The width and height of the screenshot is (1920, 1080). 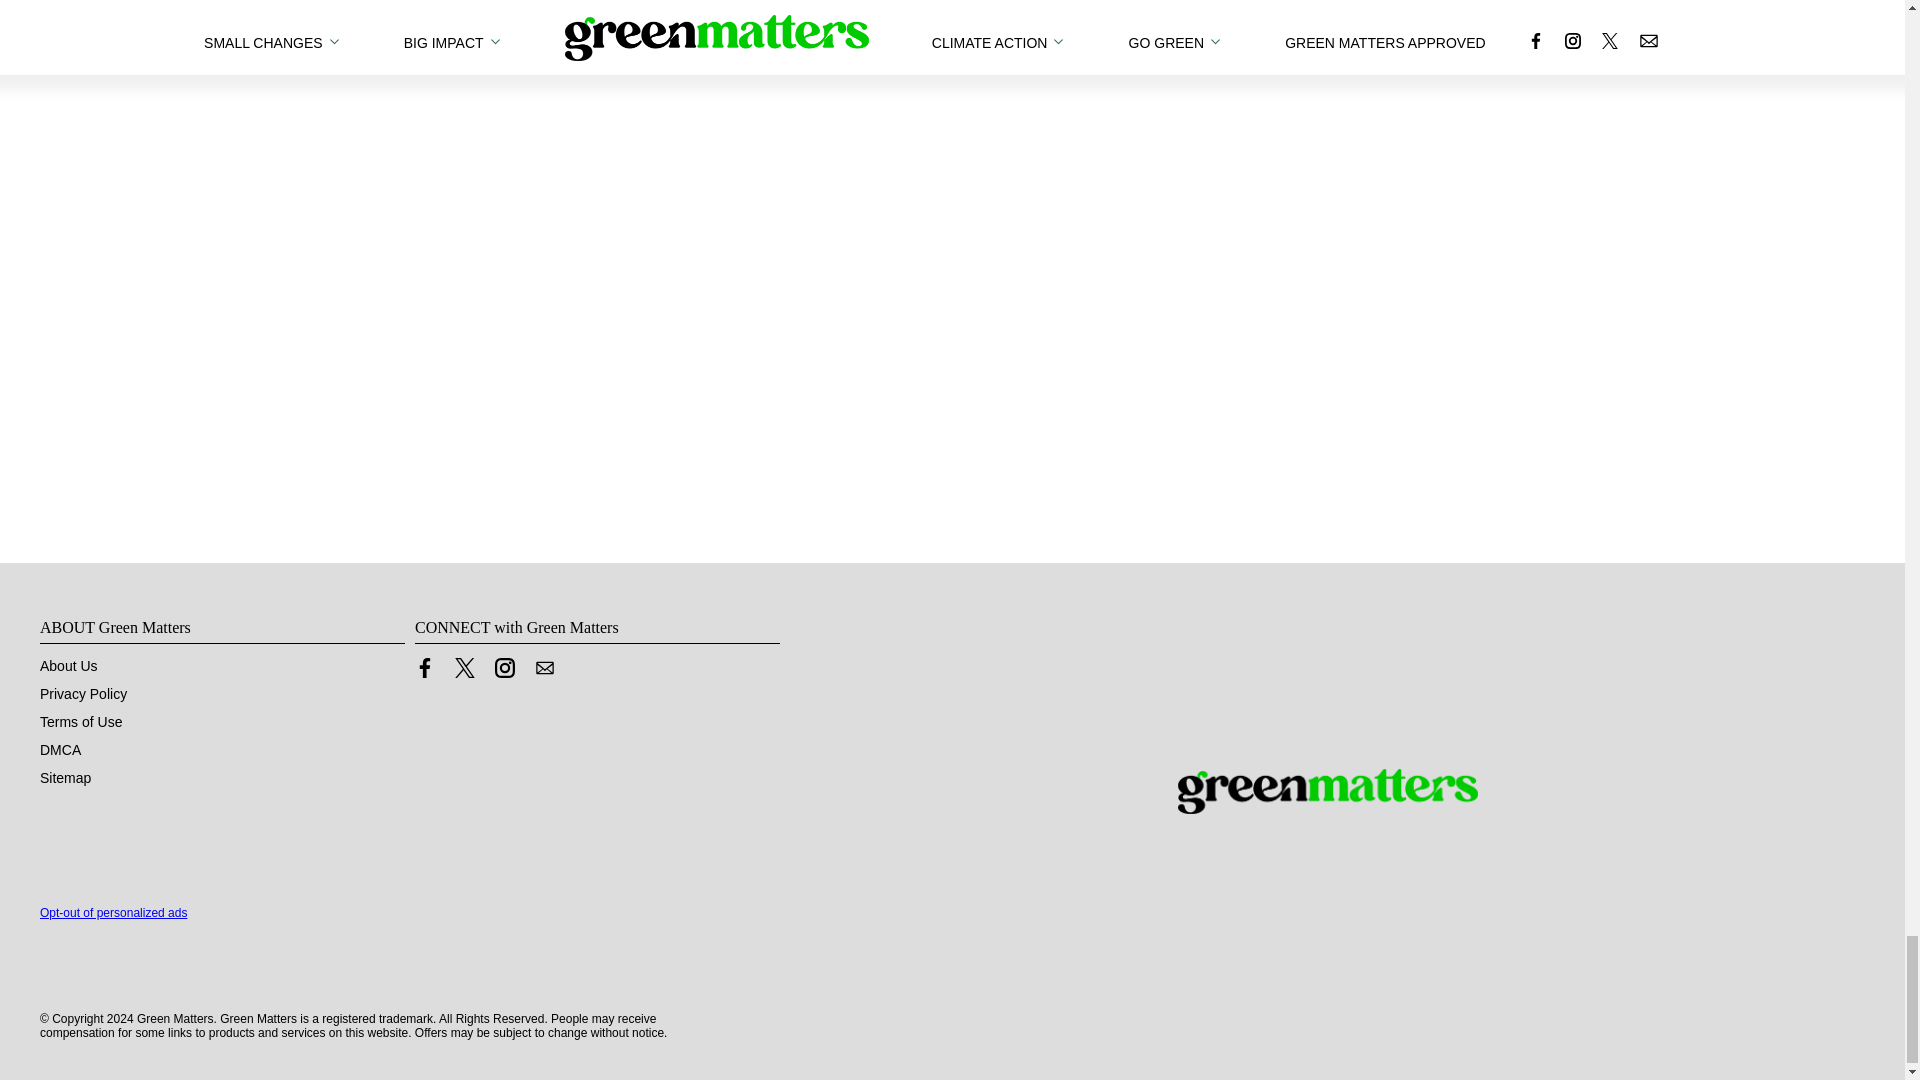 What do you see at coordinates (60, 750) in the screenshot?
I see `DMCA` at bounding box center [60, 750].